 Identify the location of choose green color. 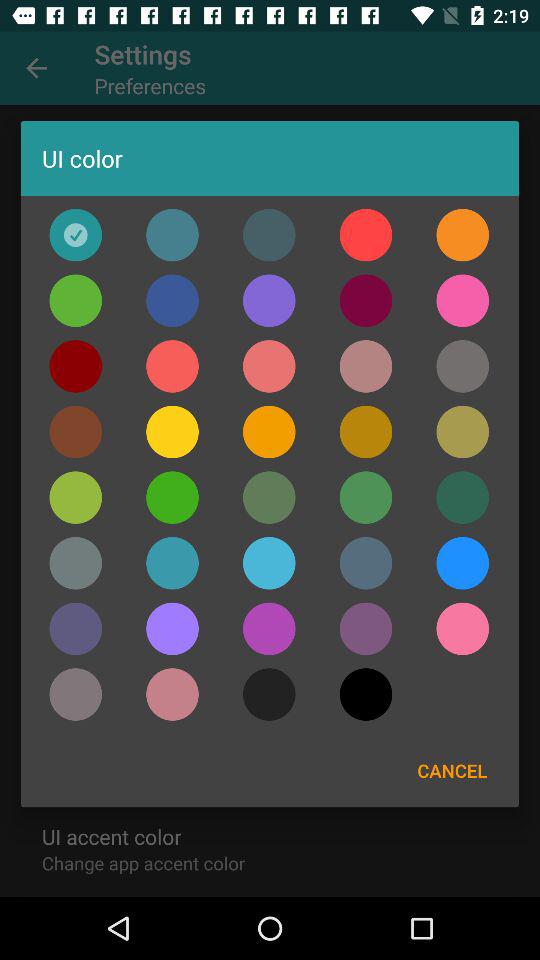
(172, 497).